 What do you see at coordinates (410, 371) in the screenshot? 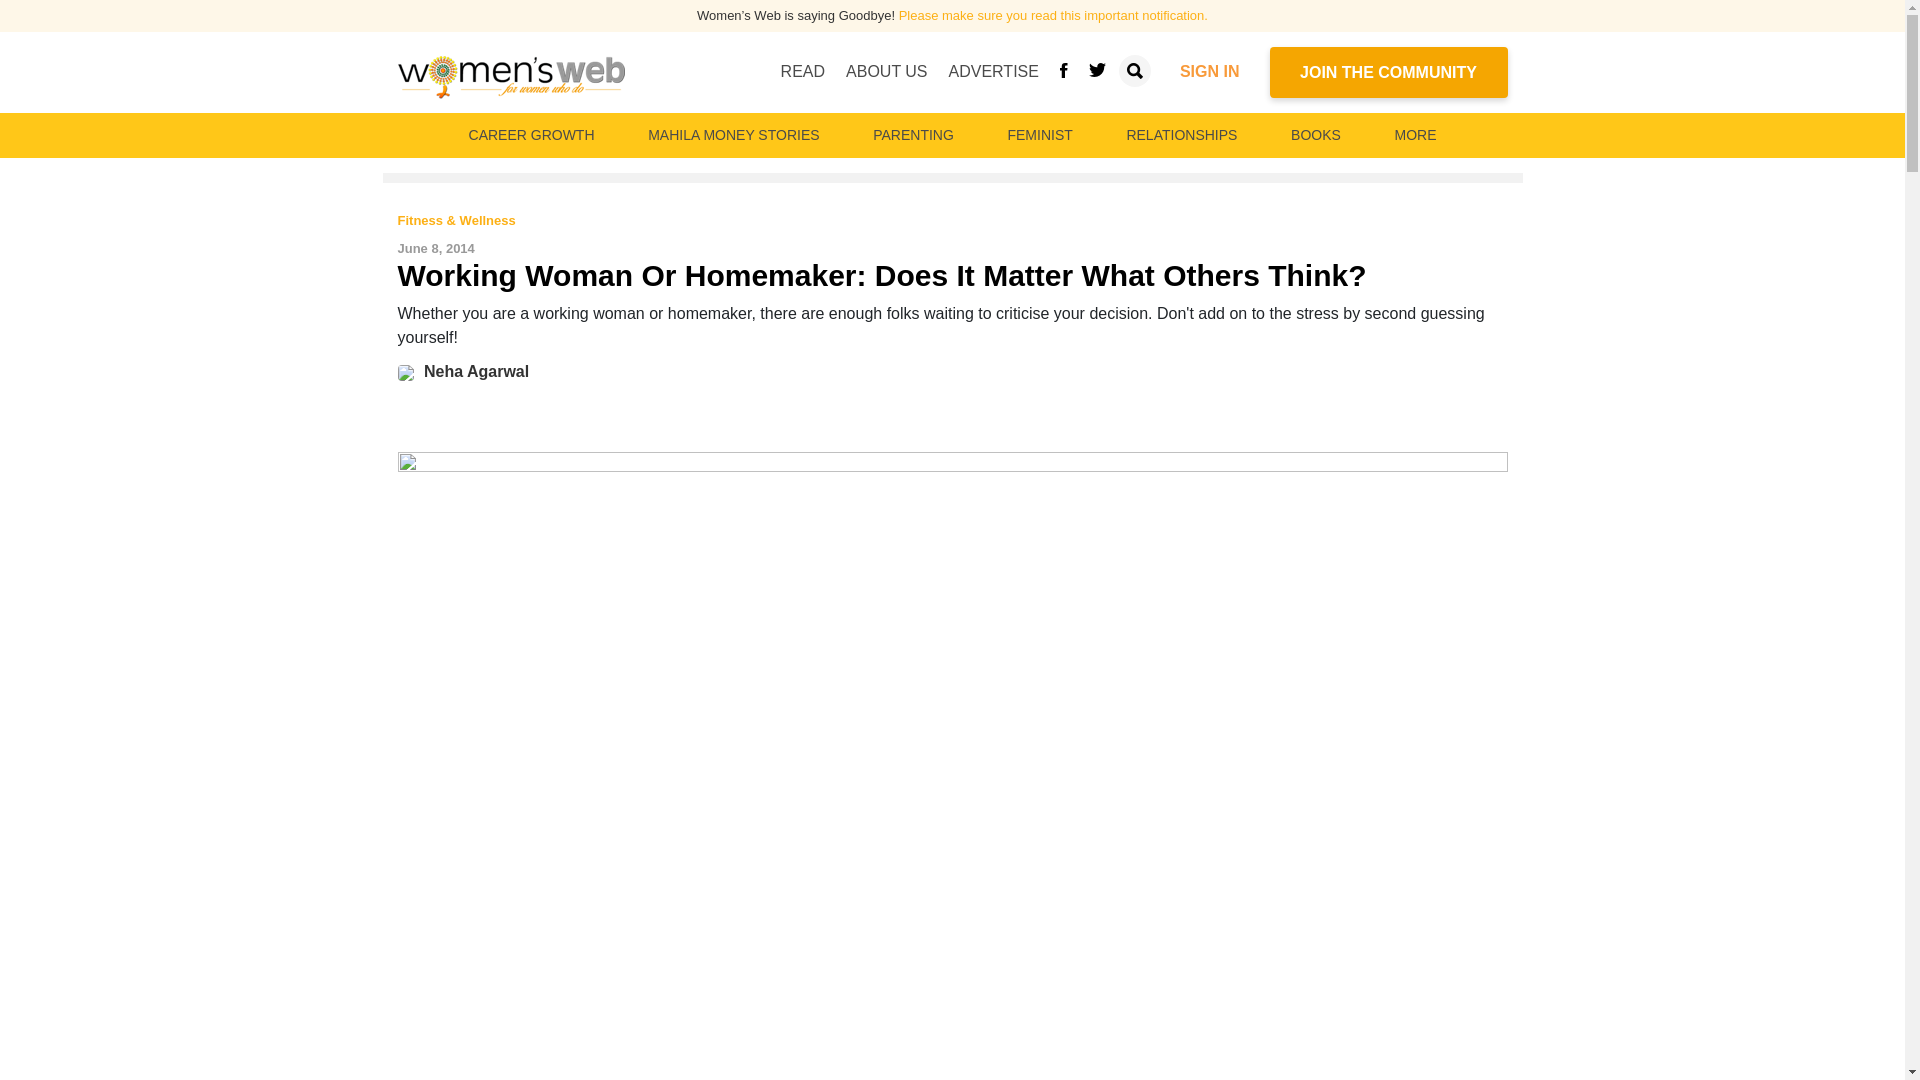
I see `Neha Agarwal` at bounding box center [410, 371].